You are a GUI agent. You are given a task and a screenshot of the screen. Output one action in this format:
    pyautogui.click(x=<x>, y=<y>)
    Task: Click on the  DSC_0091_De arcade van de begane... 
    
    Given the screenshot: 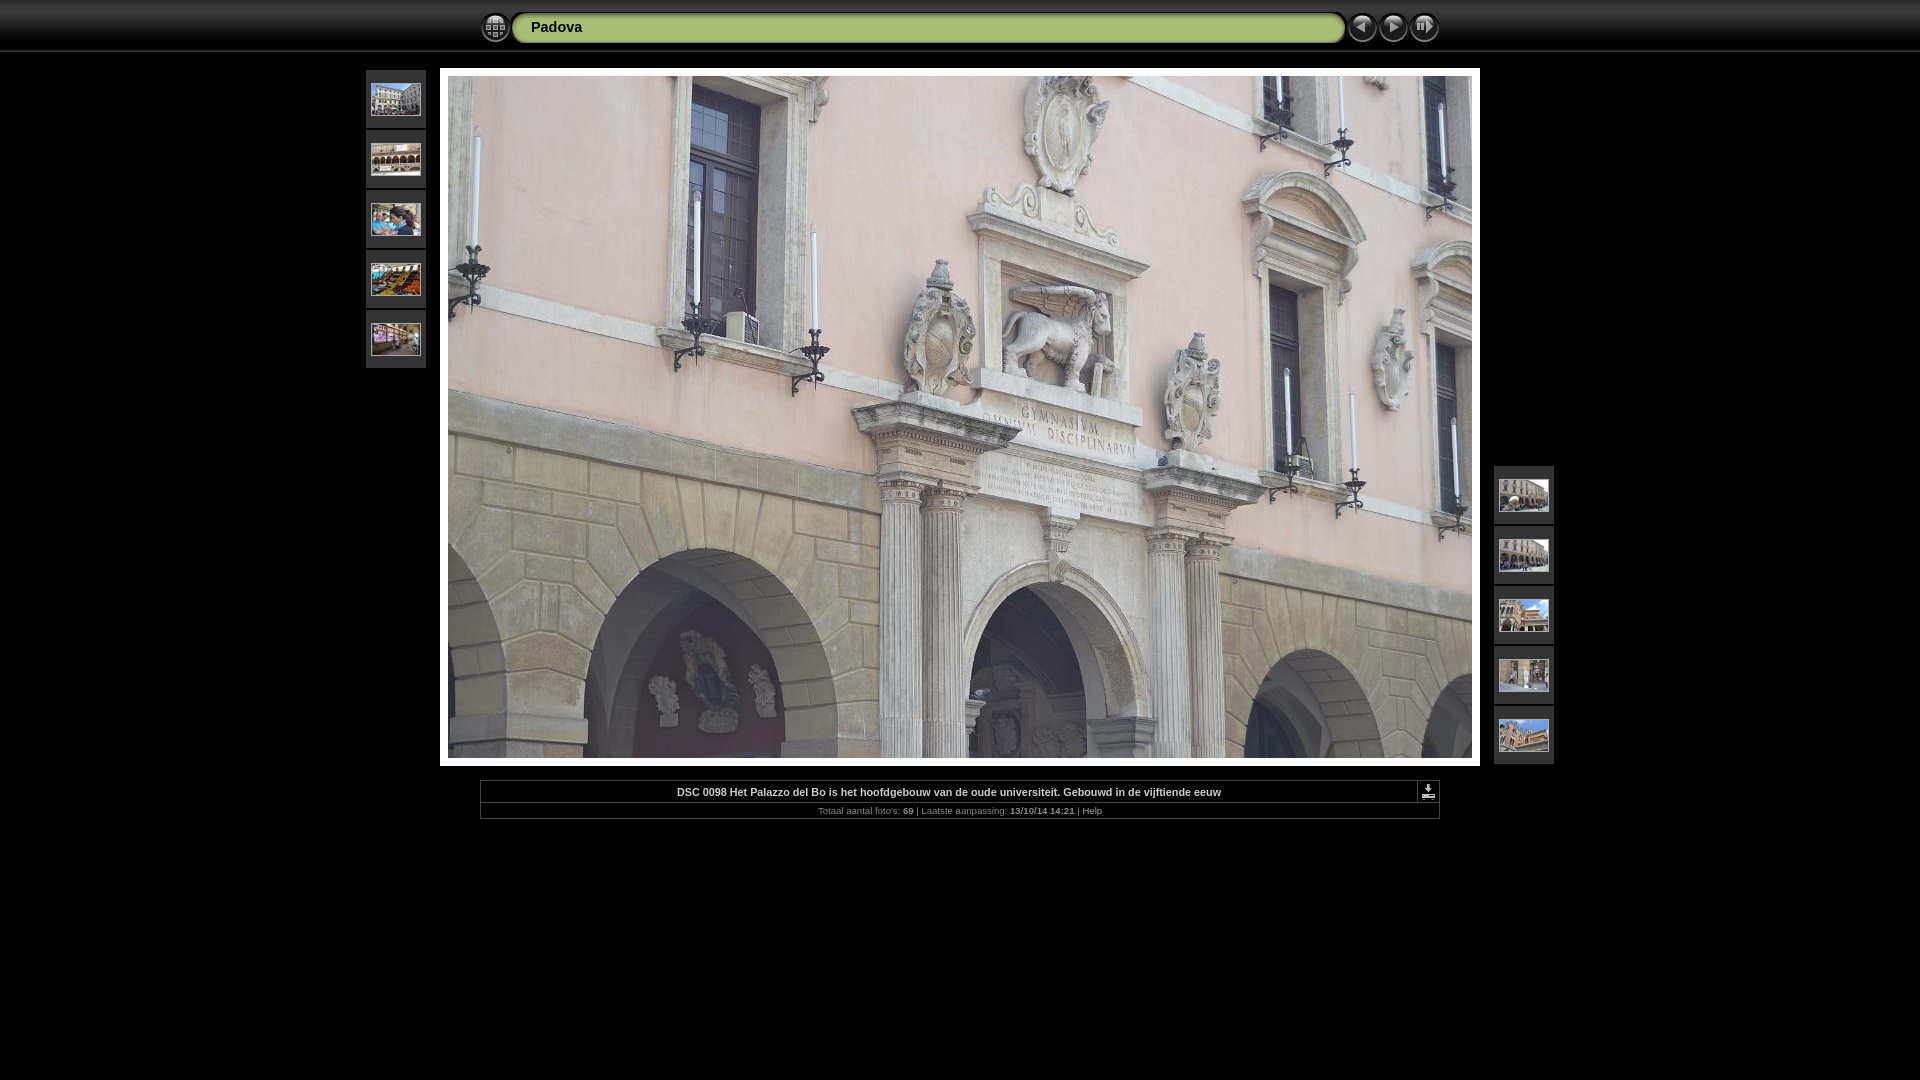 What is the action you would take?
    pyautogui.click(x=396, y=158)
    